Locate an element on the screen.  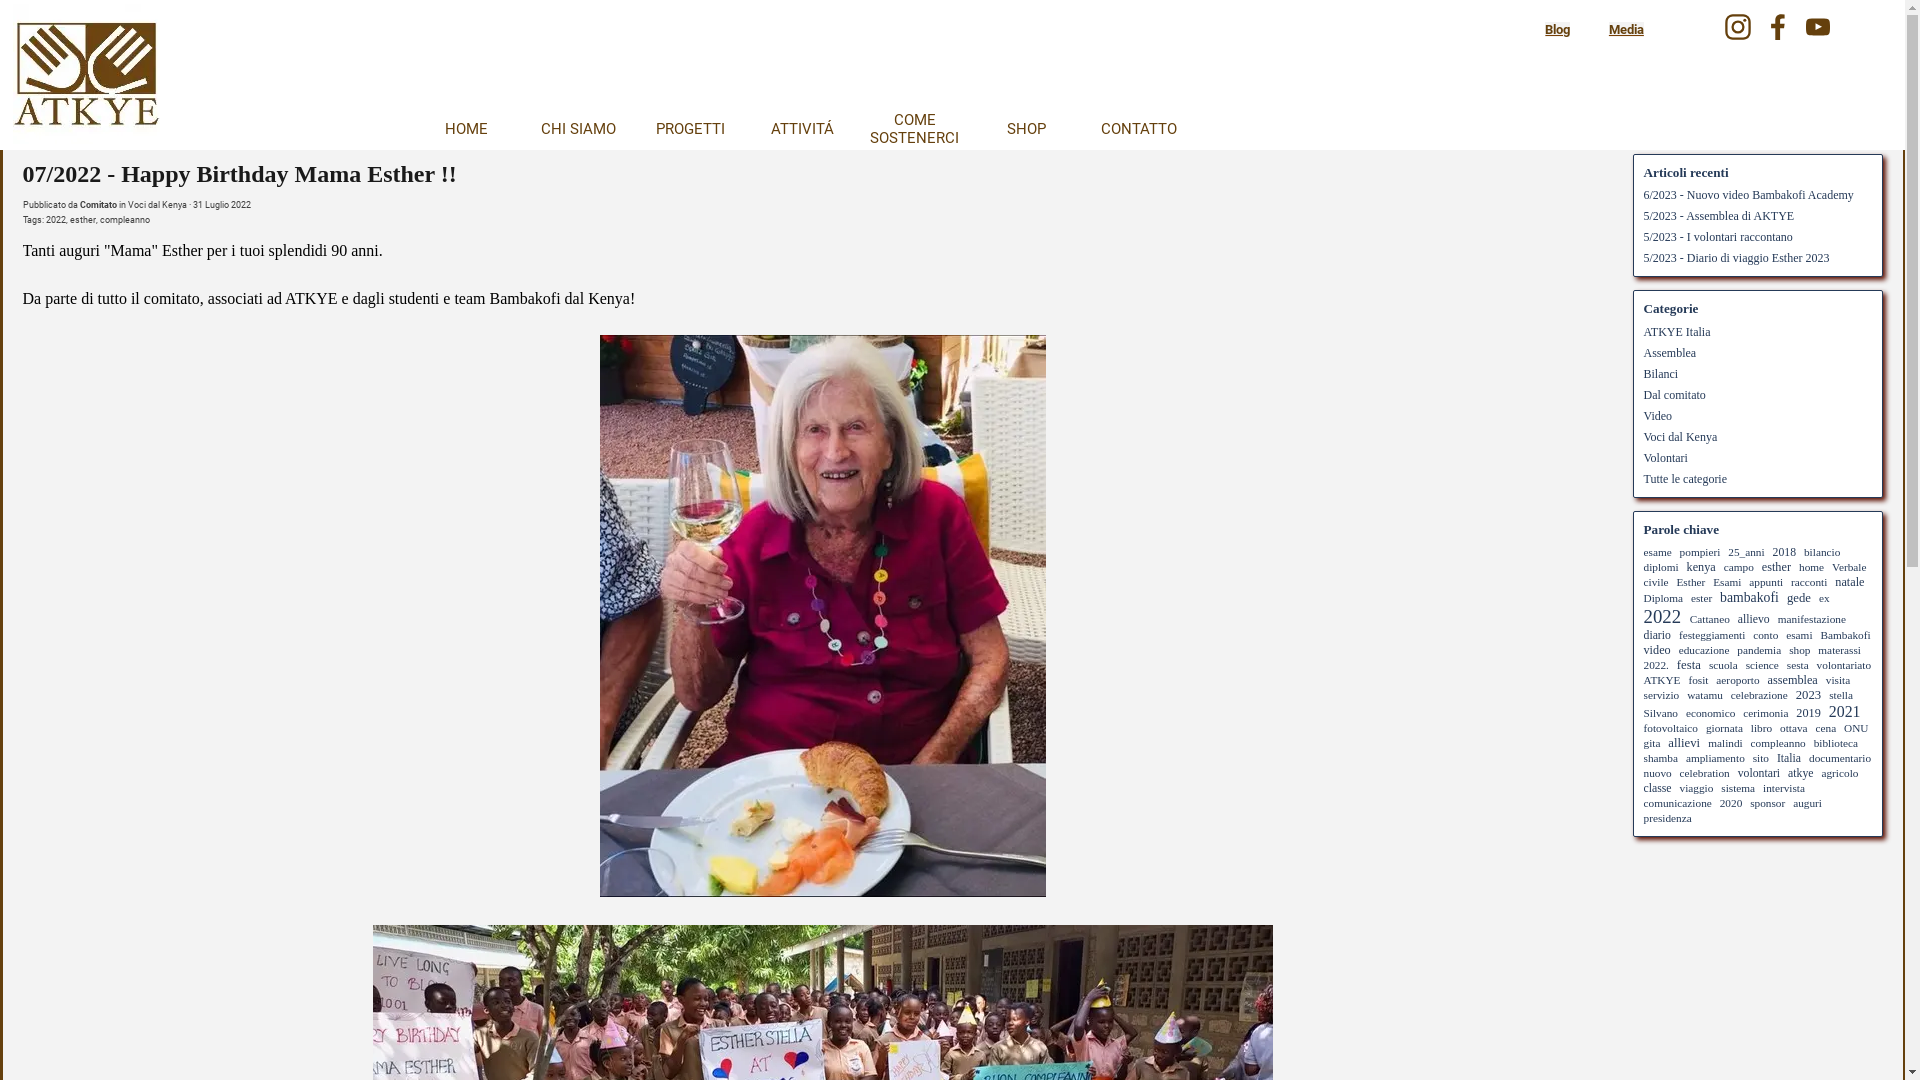
5/2023 - Assemblea di AKTYE is located at coordinates (1720, 216).